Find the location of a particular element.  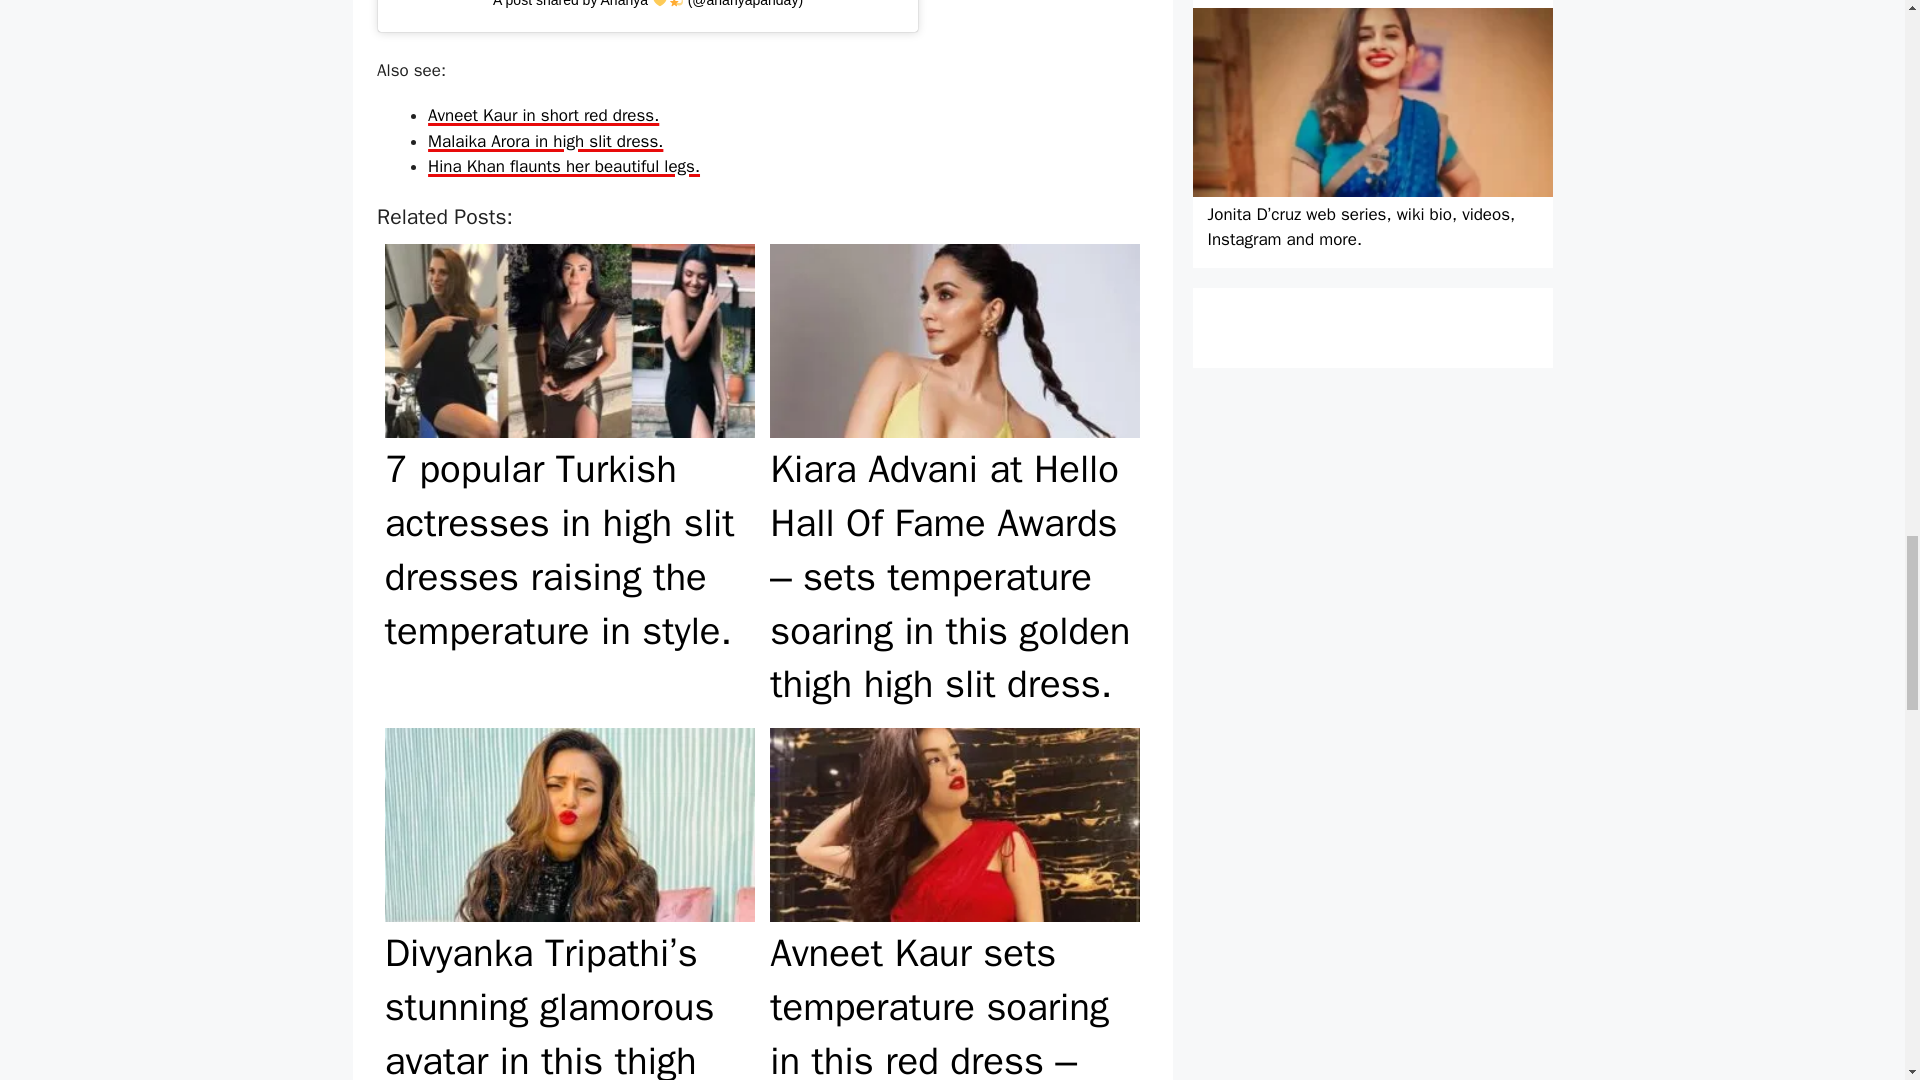

turkish actress high slit dress legs is located at coordinates (570, 341).